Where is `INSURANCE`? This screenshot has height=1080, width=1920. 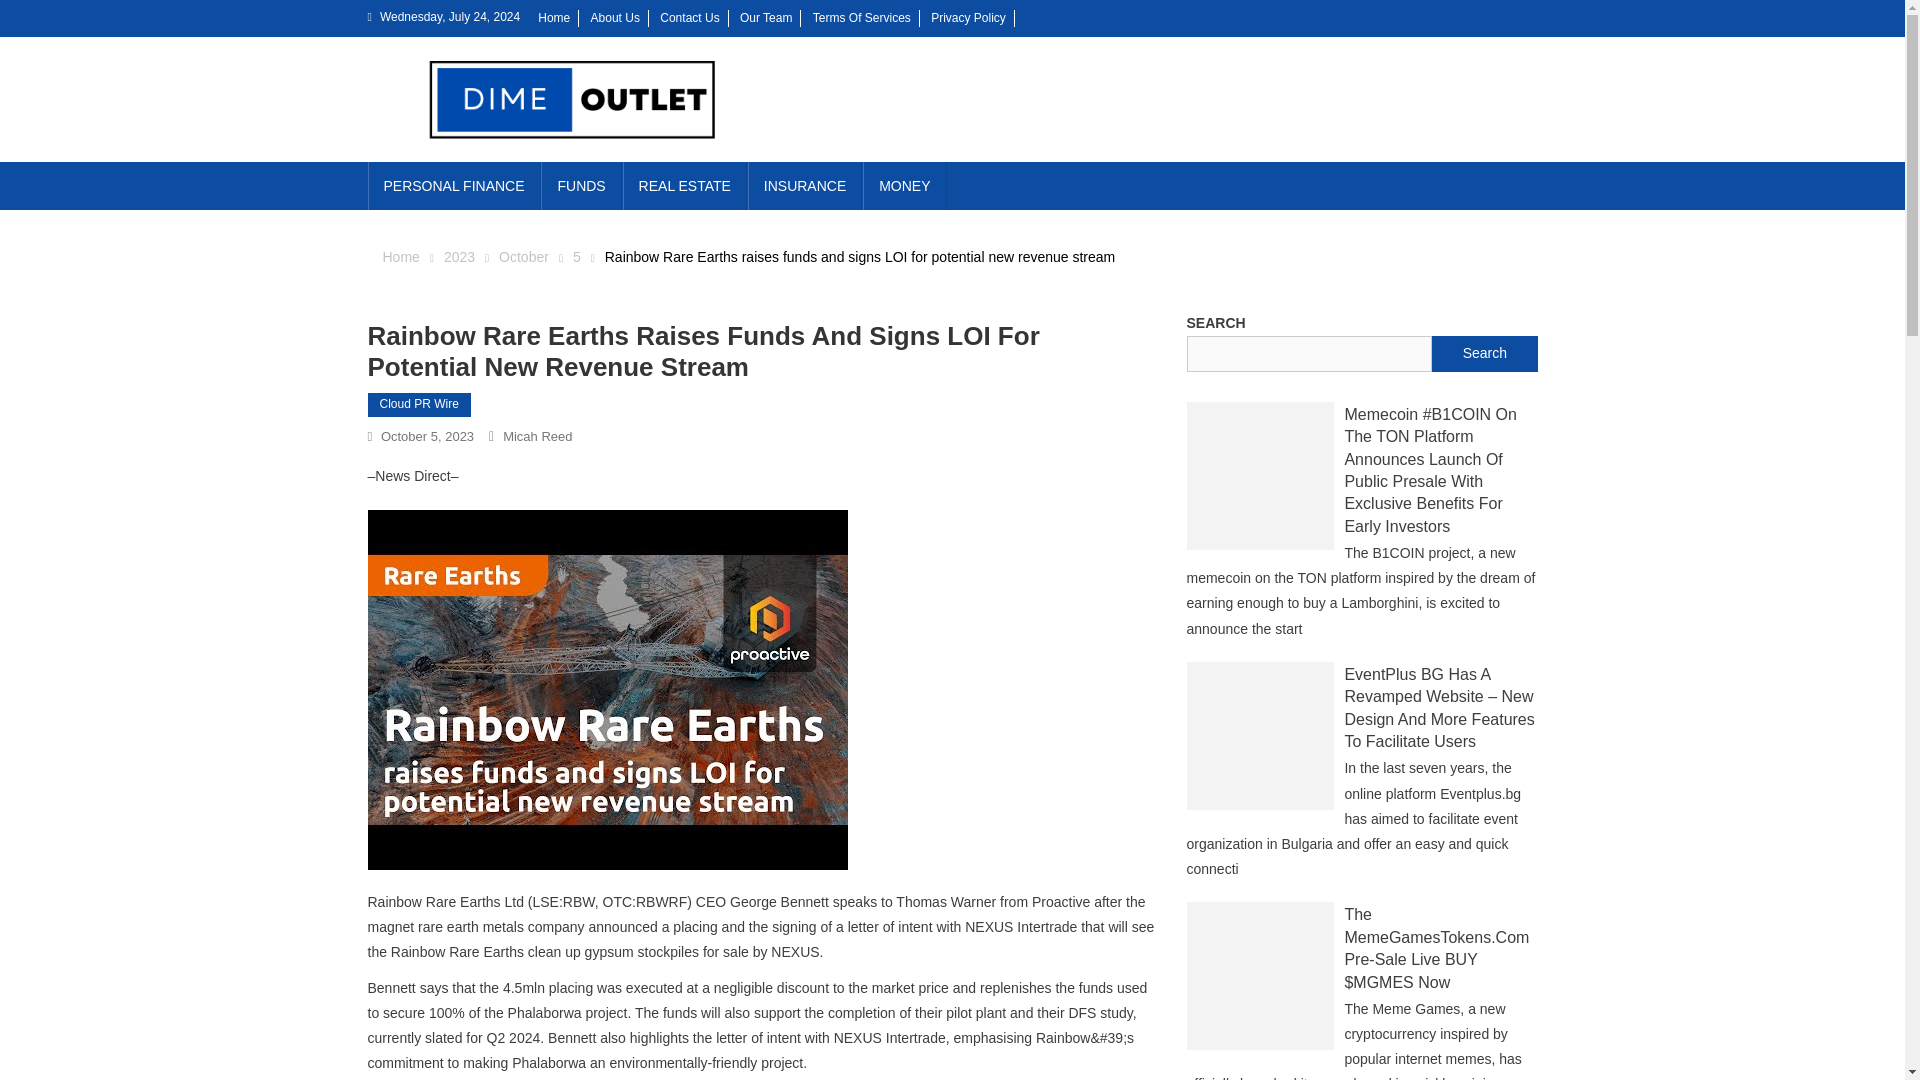 INSURANCE is located at coordinates (805, 186).